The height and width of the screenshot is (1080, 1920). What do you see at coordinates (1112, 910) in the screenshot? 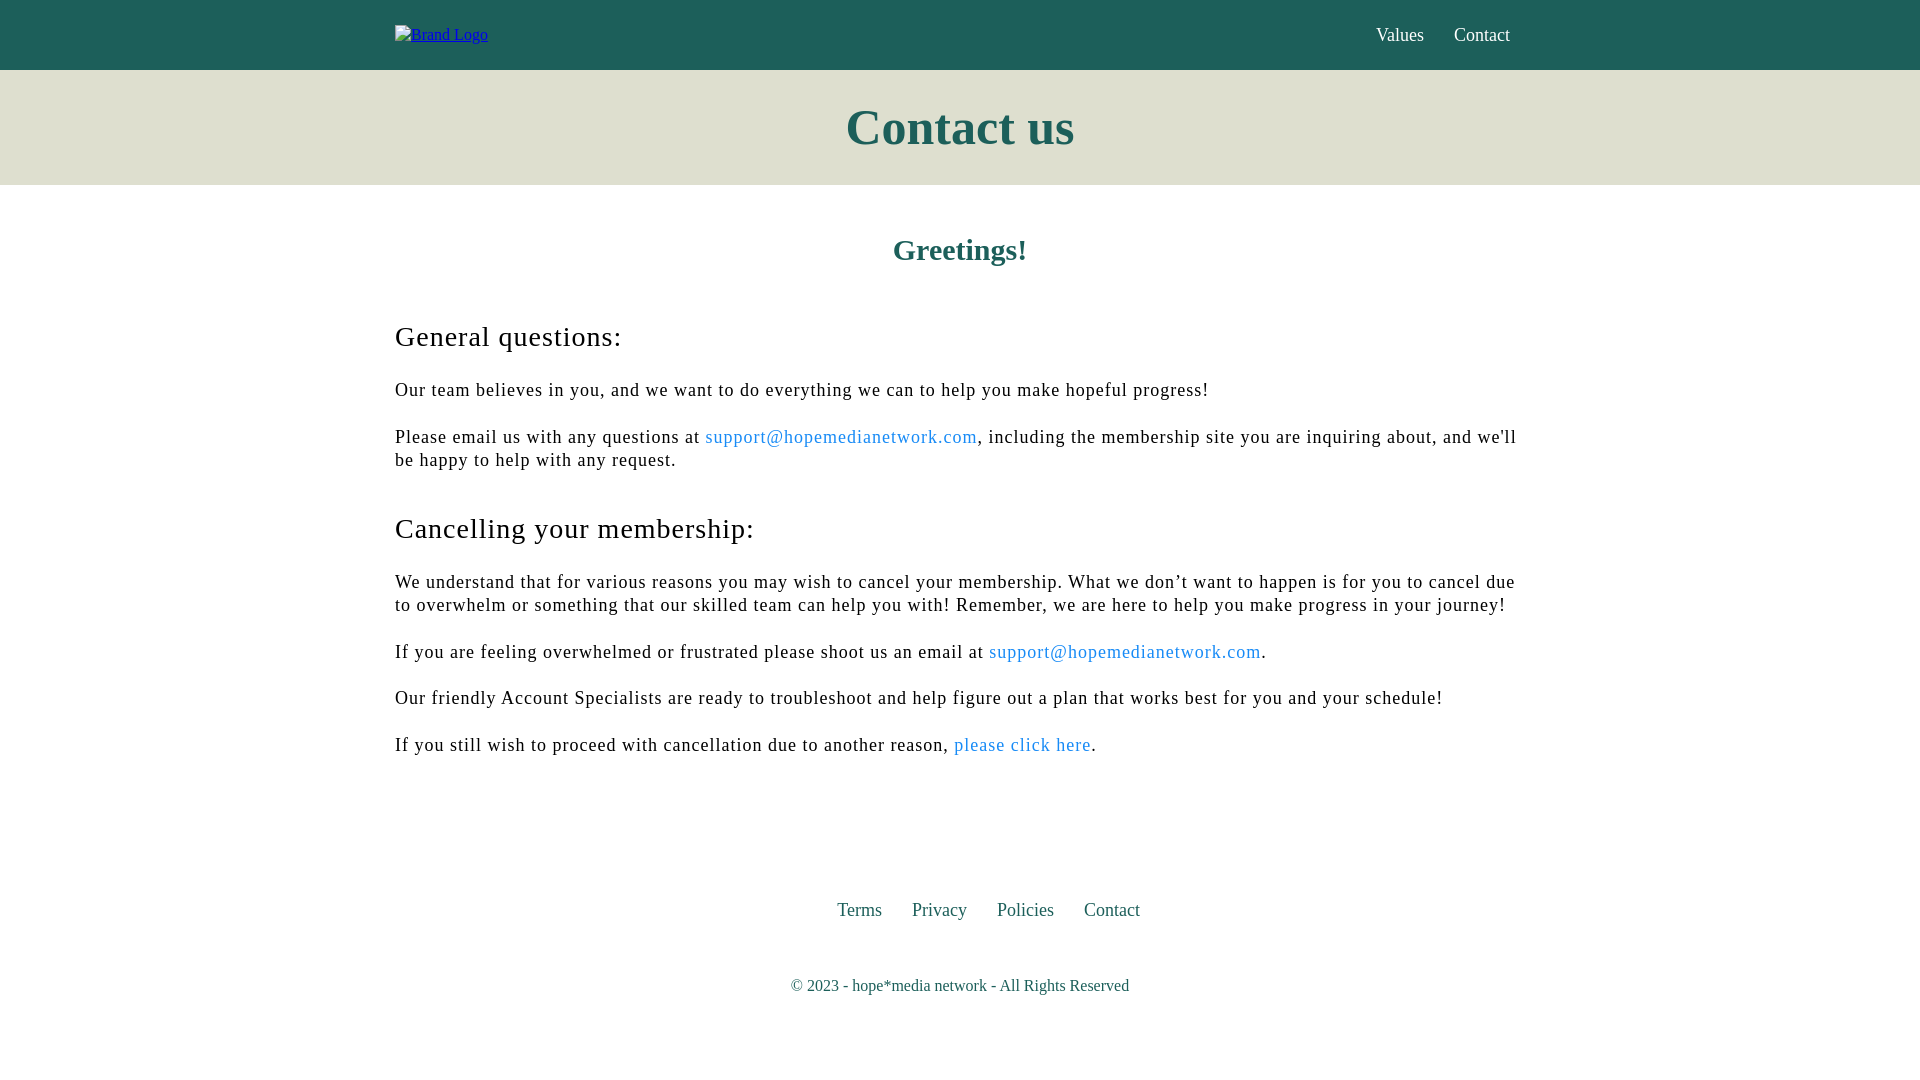
I see `Contact` at bounding box center [1112, 910].